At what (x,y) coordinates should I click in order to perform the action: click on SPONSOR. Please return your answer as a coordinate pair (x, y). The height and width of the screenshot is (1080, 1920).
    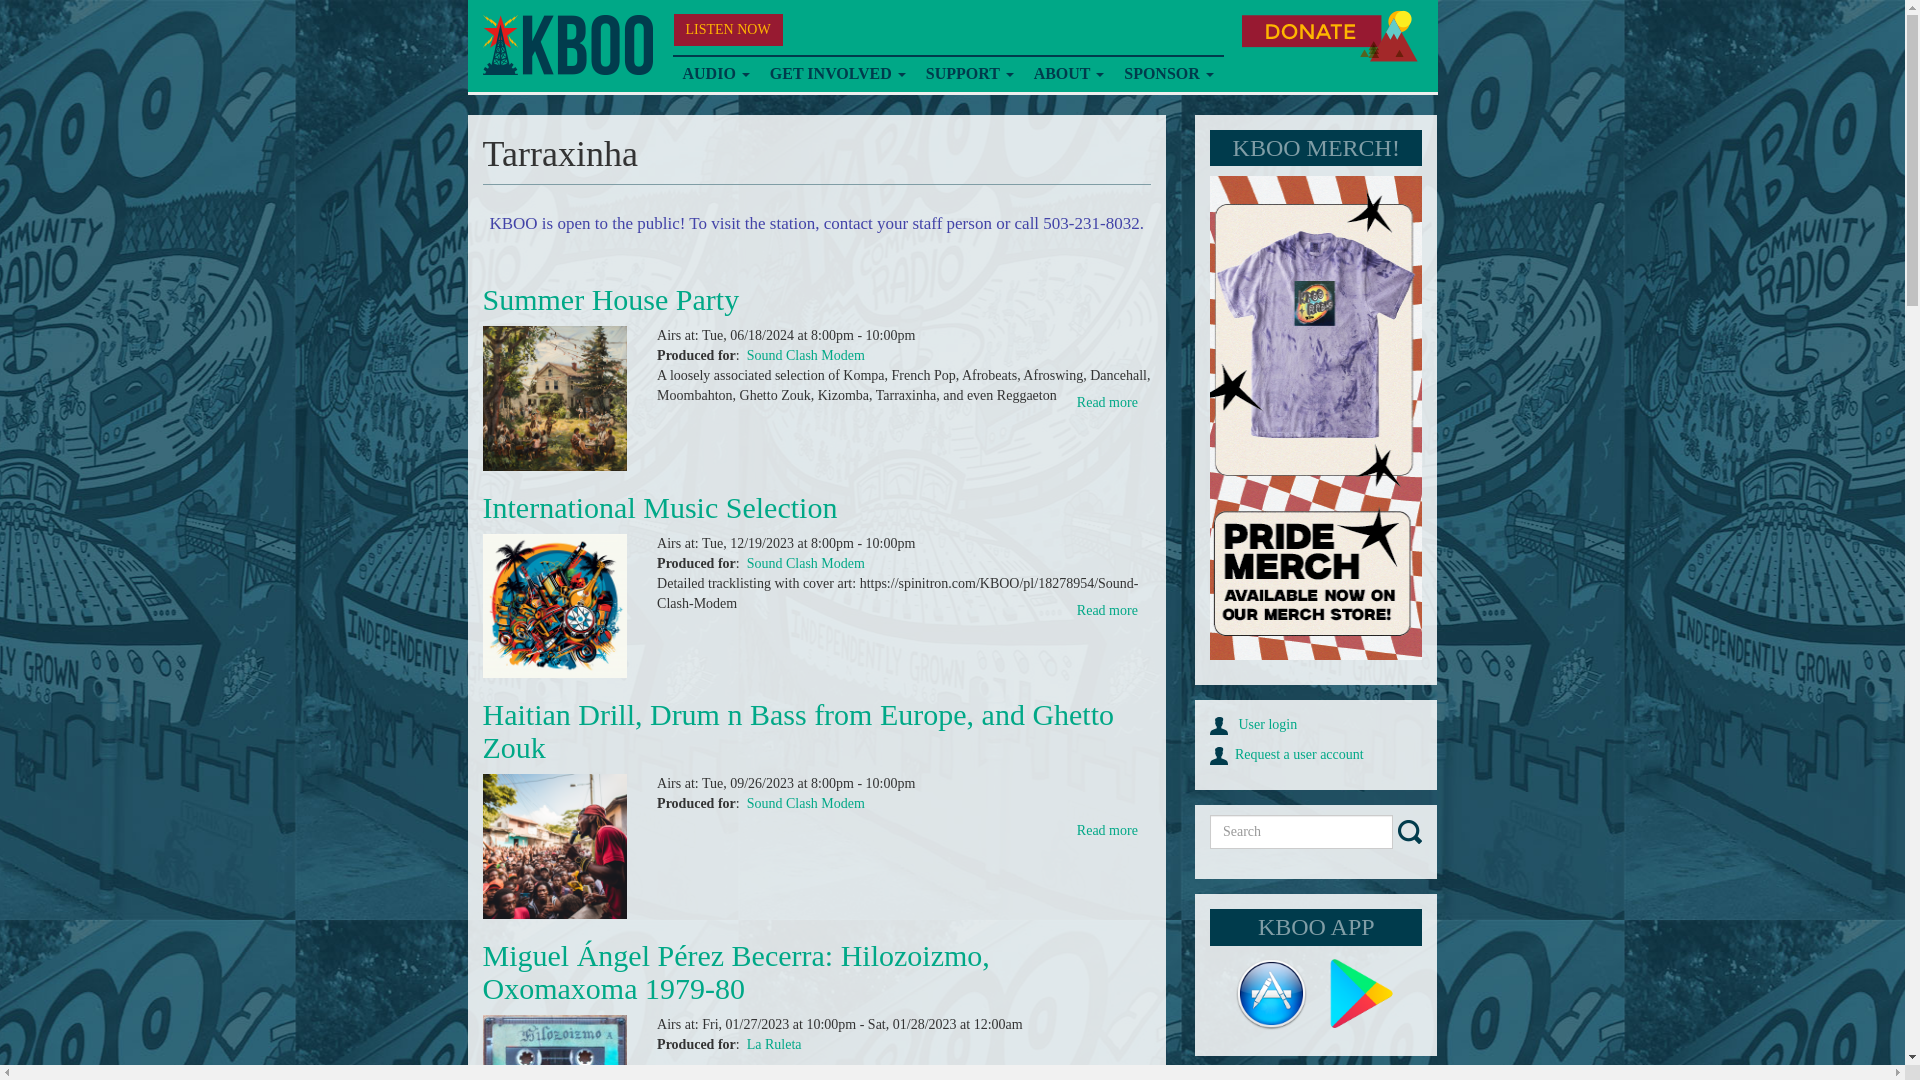
    Looking at the image, I should click on (1168, 74).